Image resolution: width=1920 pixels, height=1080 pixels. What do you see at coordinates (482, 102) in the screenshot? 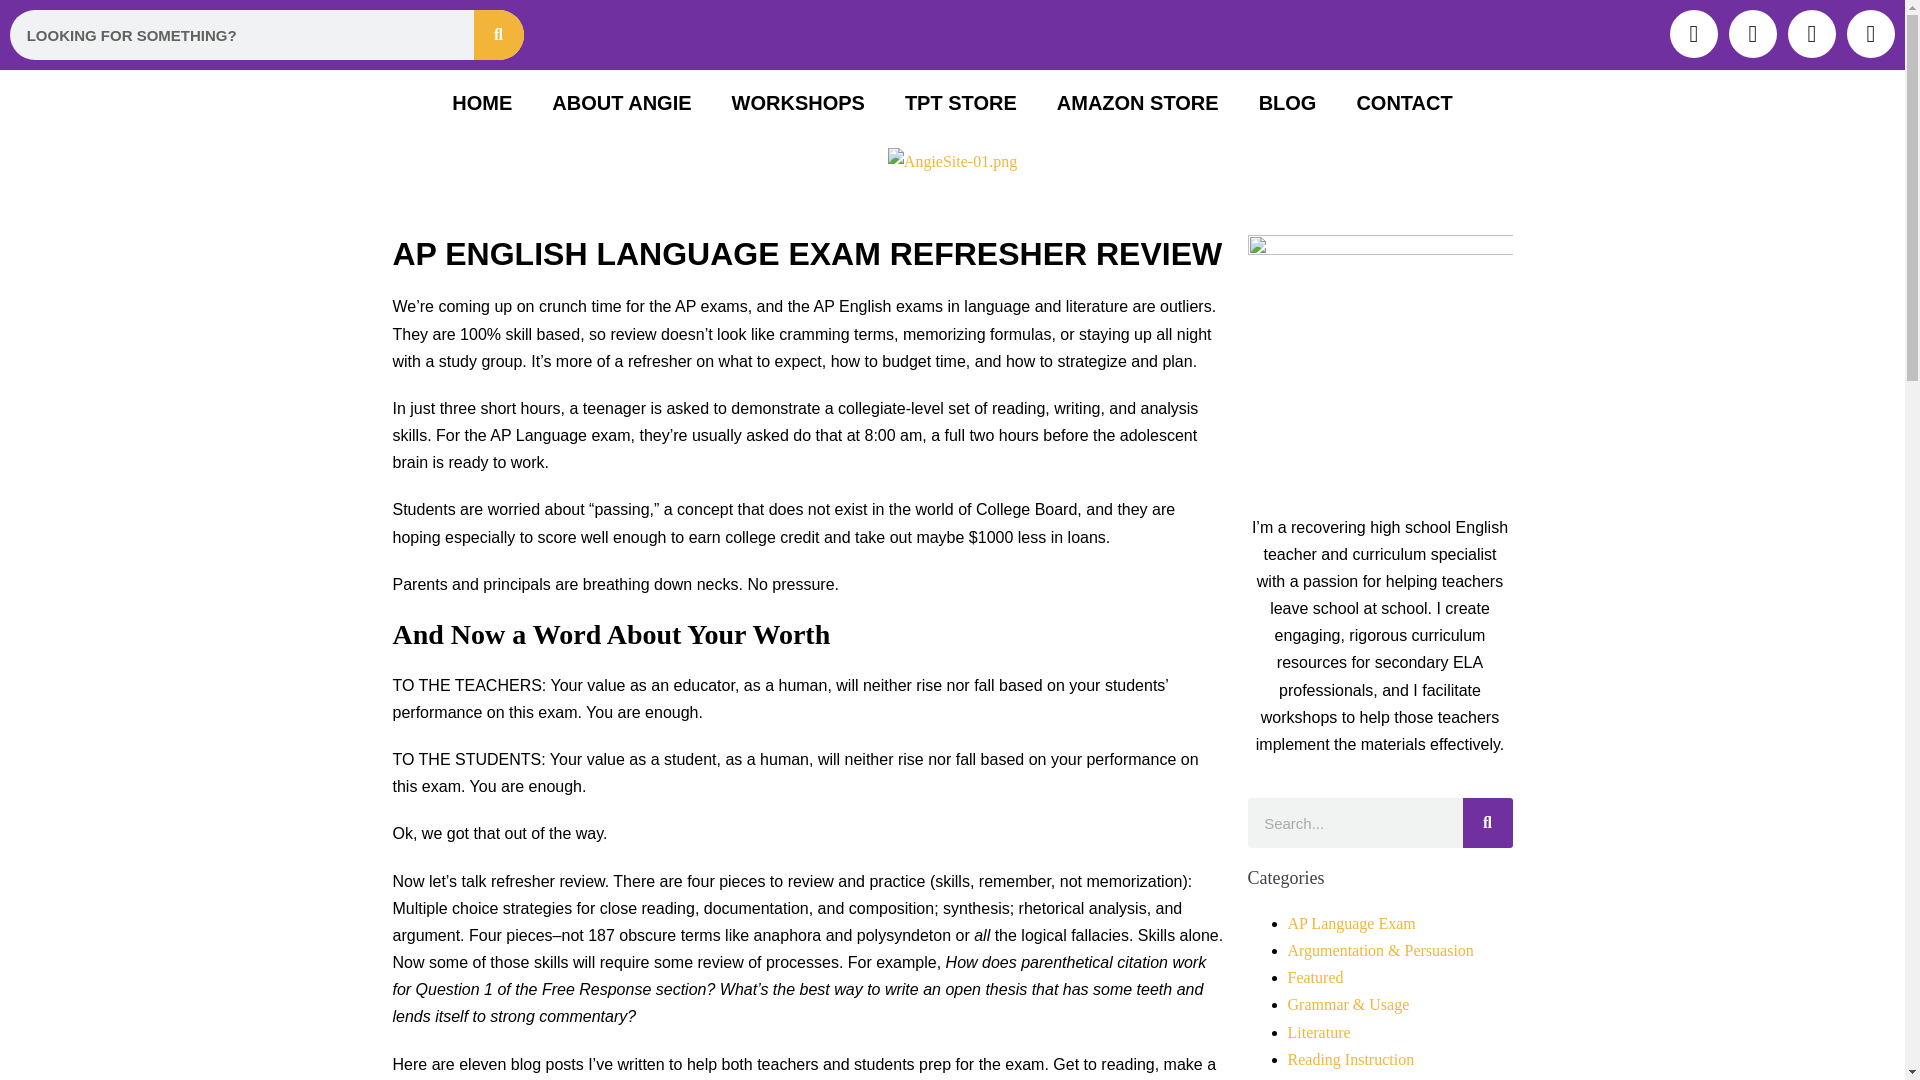
I see `HOME` at bounding box center [482, 102].